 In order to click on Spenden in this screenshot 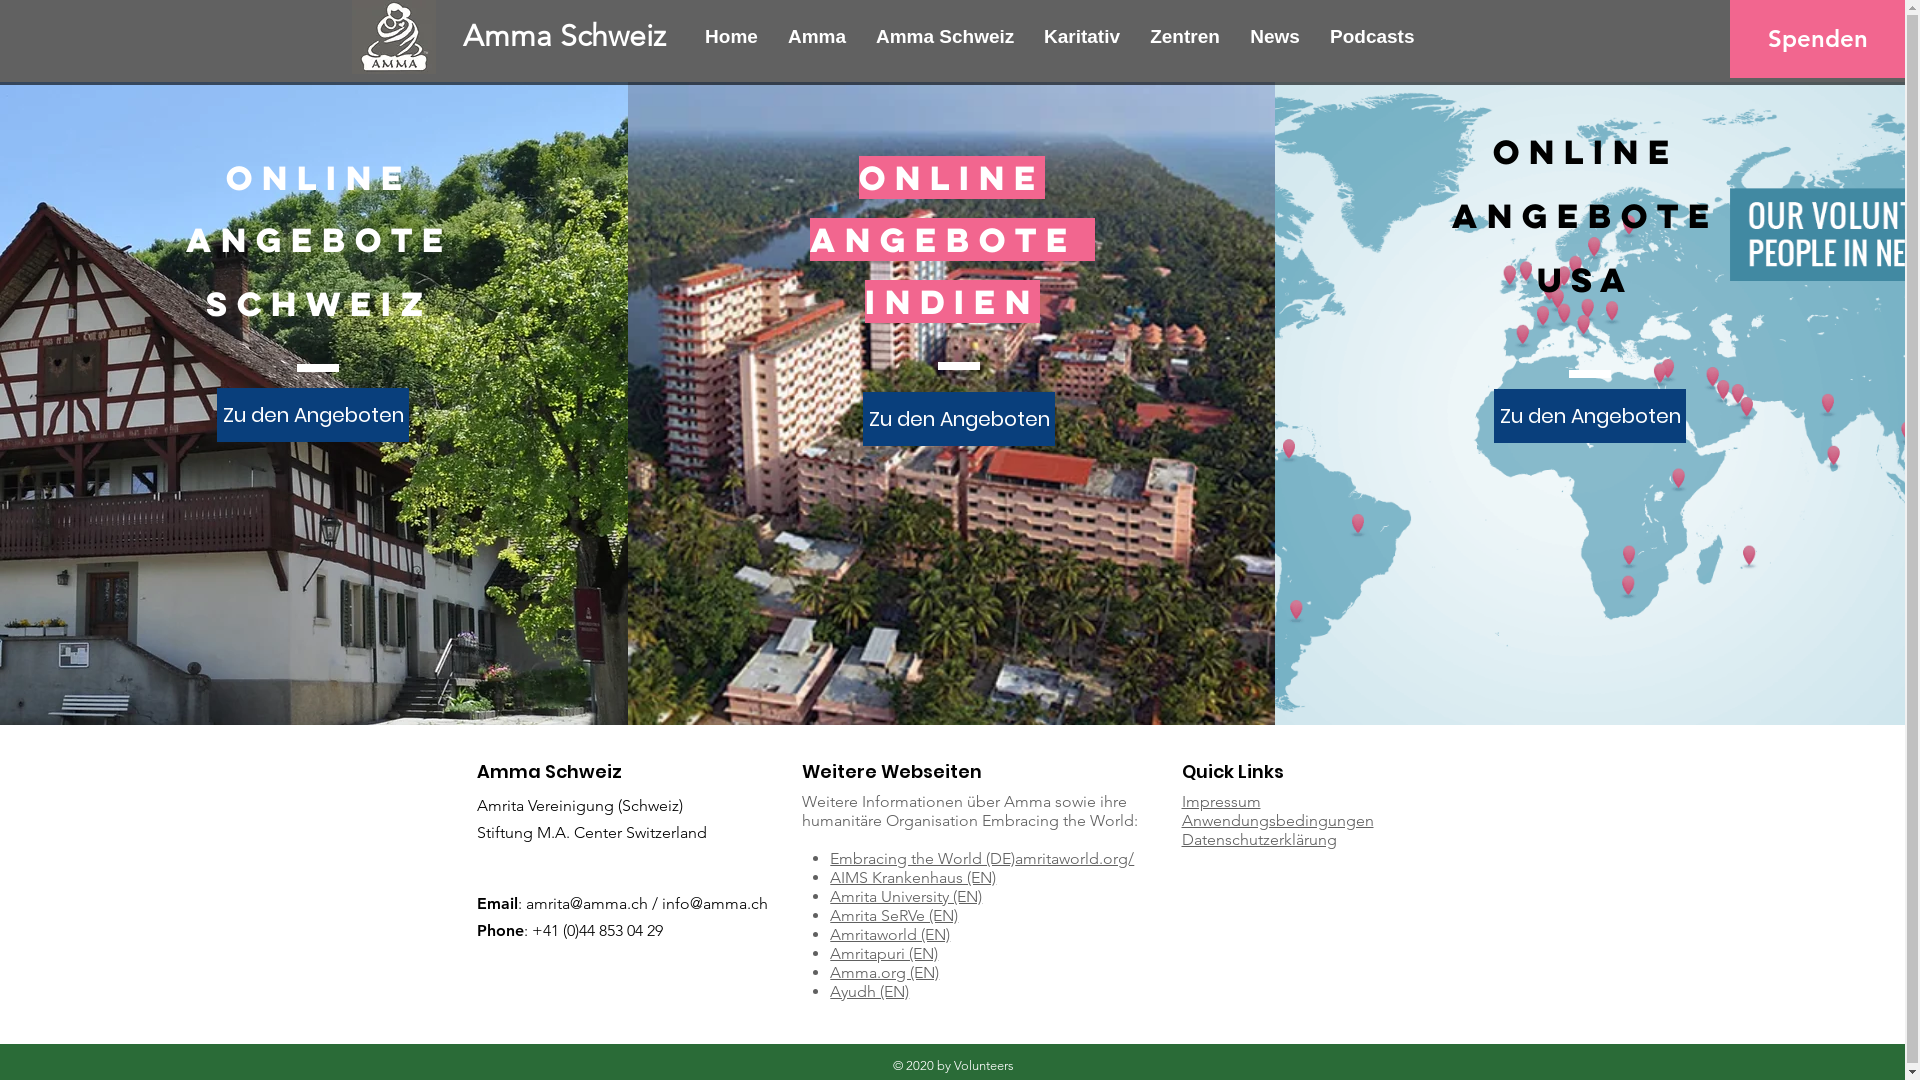, I will do `click(1818, 38)`.